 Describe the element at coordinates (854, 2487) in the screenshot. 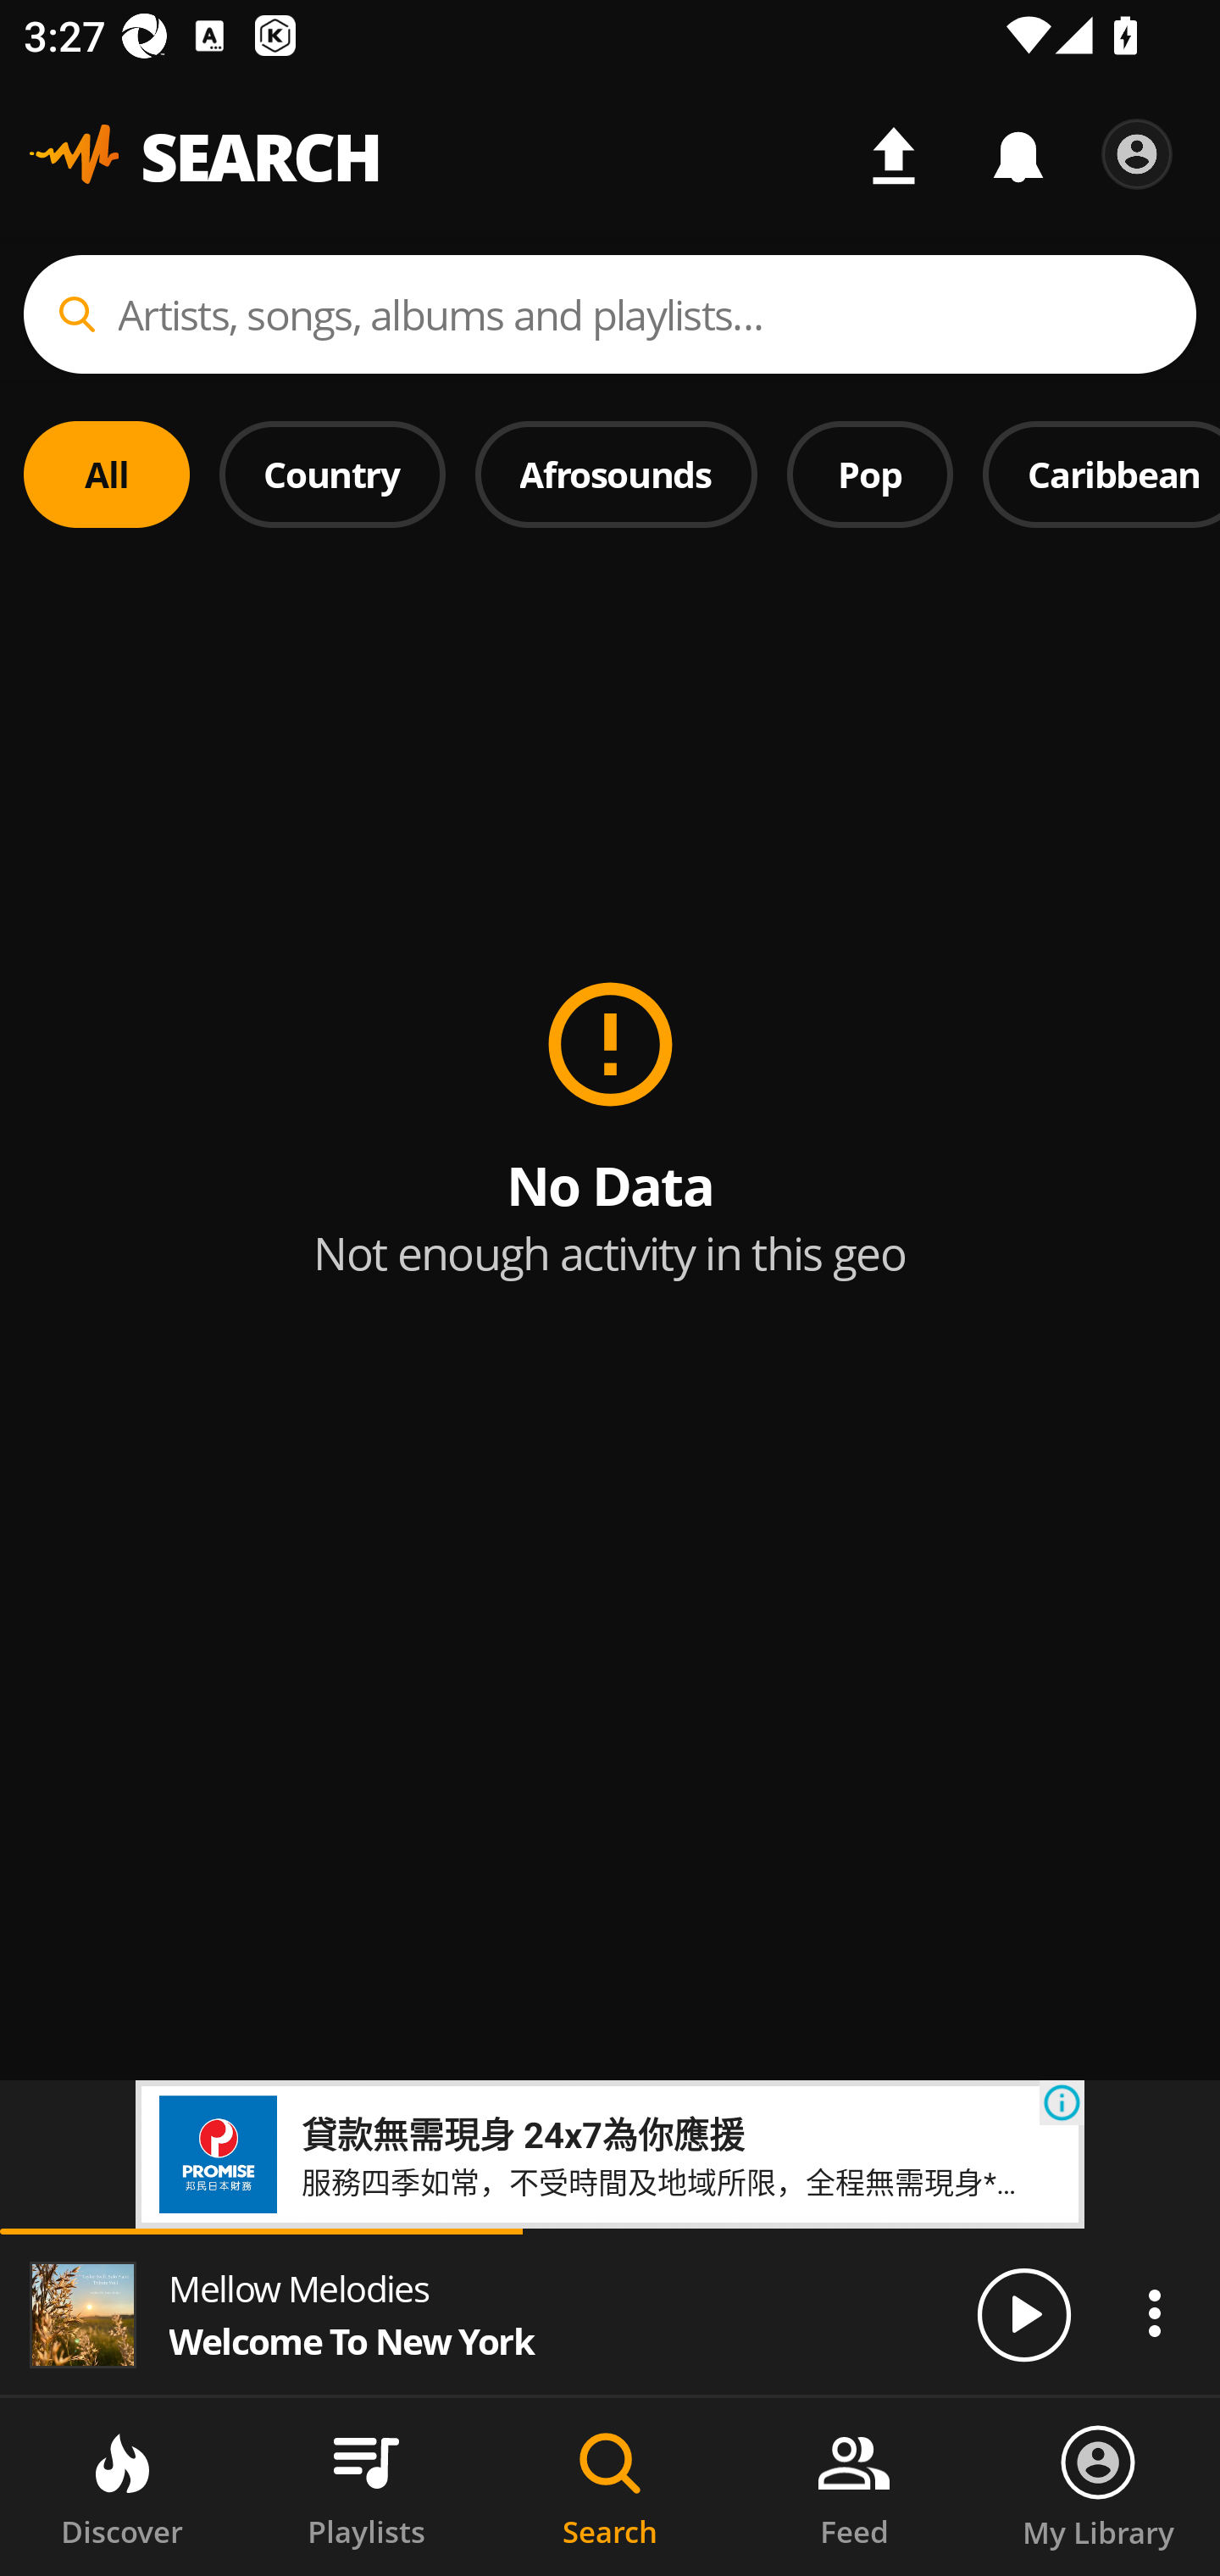

I see `Feed` at that location.